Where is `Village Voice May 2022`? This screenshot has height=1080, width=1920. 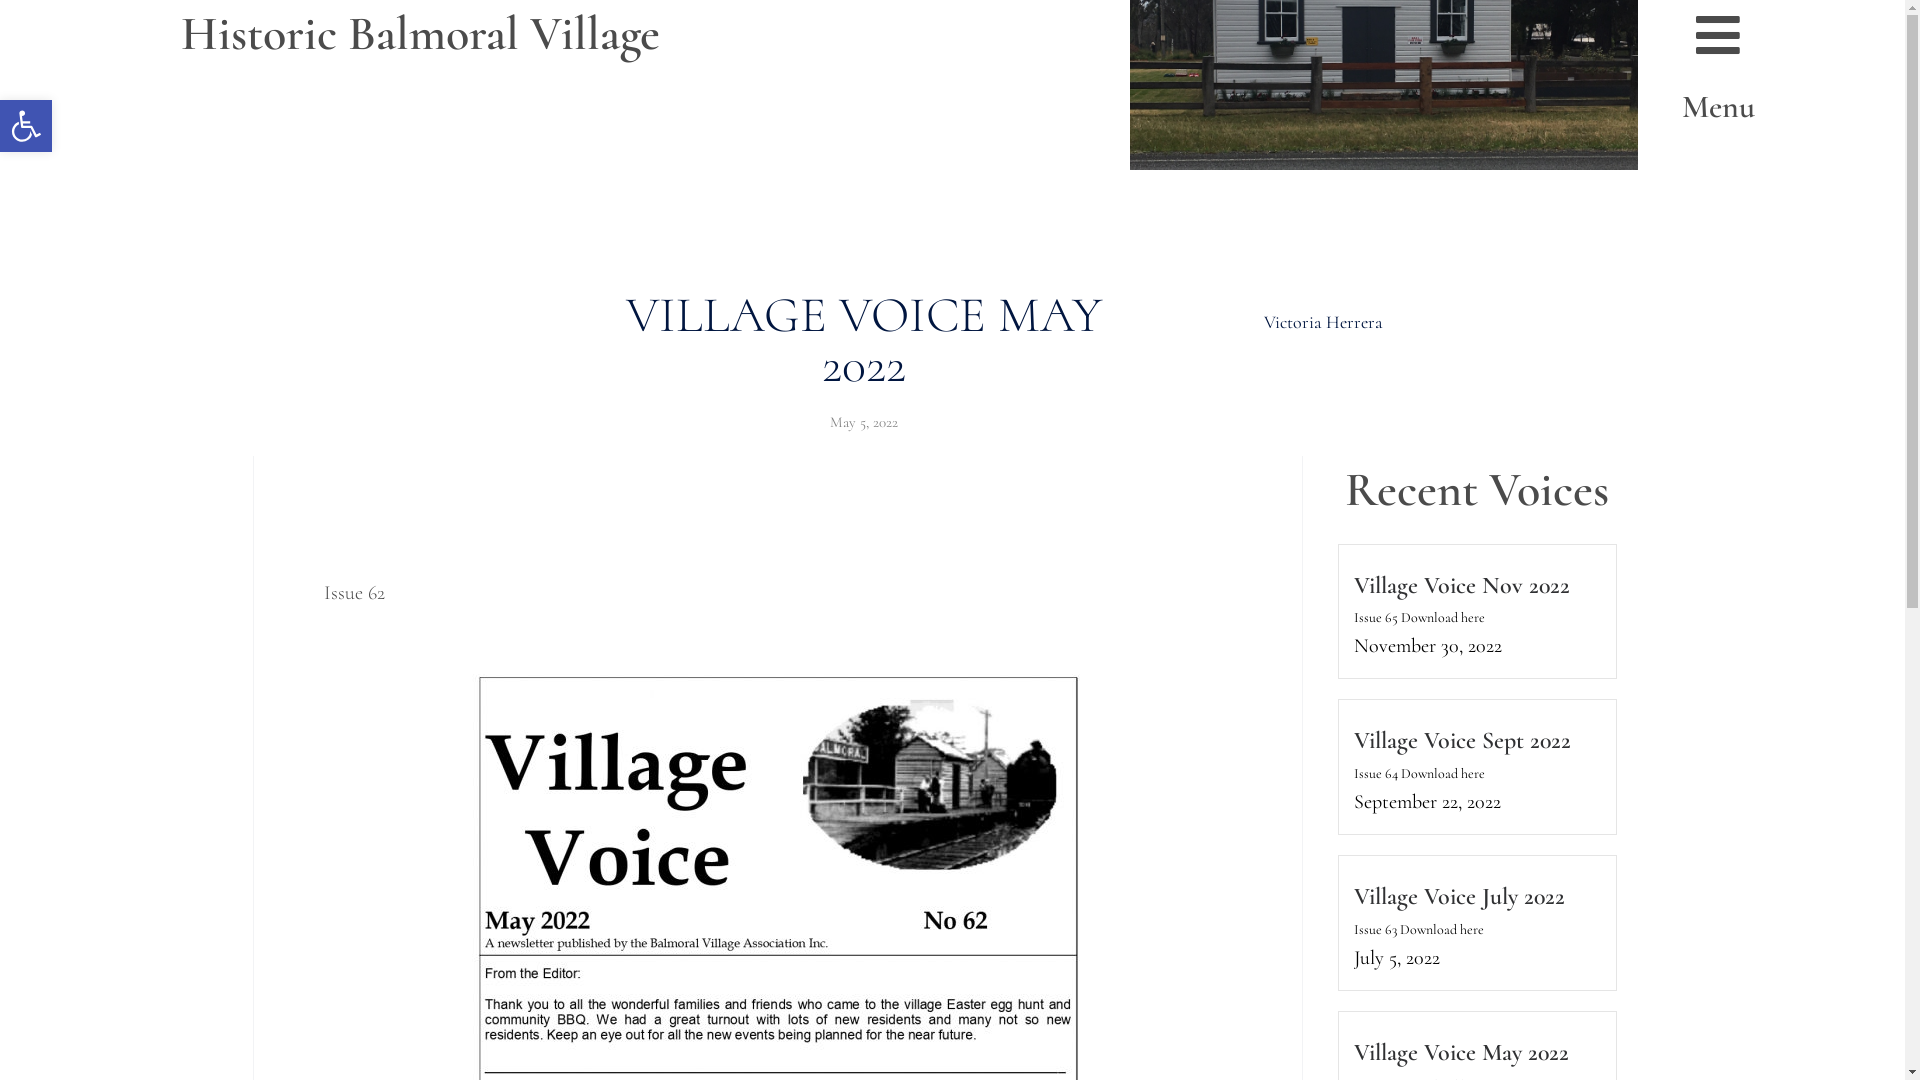 Village Voice May 2022 is located at coordinates (1462, 1052).